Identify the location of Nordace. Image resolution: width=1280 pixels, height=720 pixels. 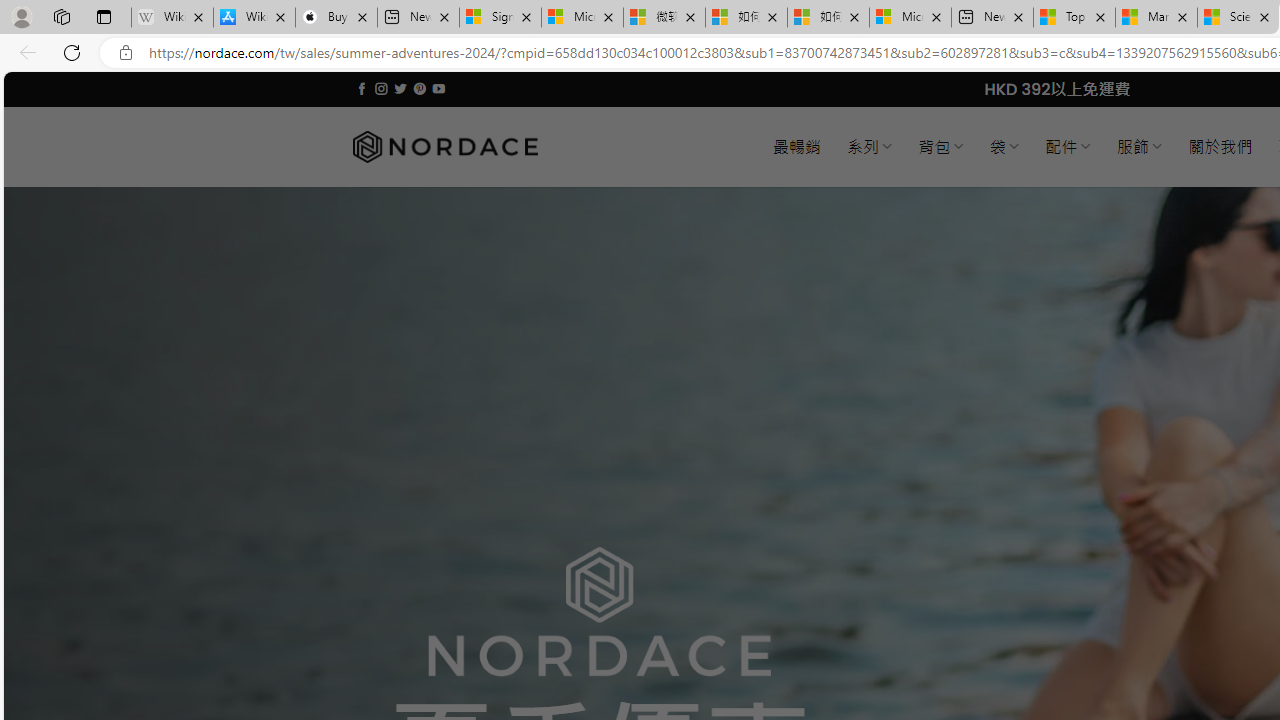
(444, 147).